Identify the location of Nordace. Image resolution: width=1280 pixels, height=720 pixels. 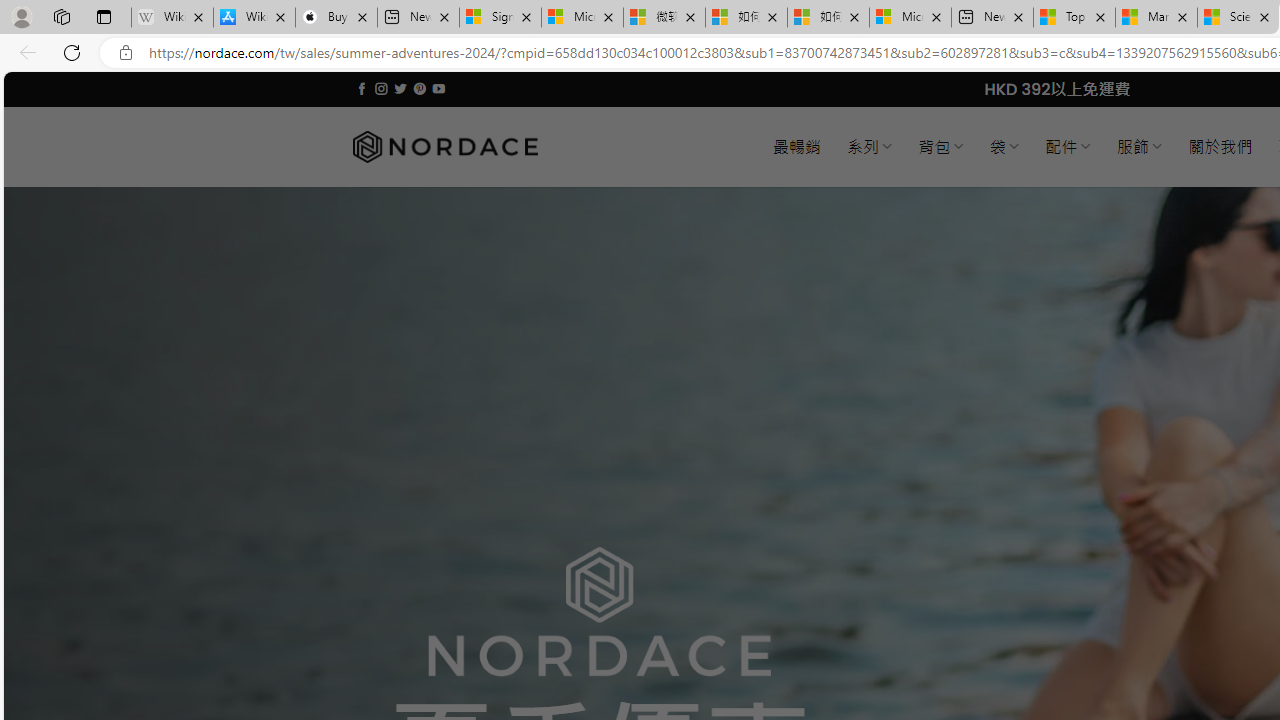
(444, 147).